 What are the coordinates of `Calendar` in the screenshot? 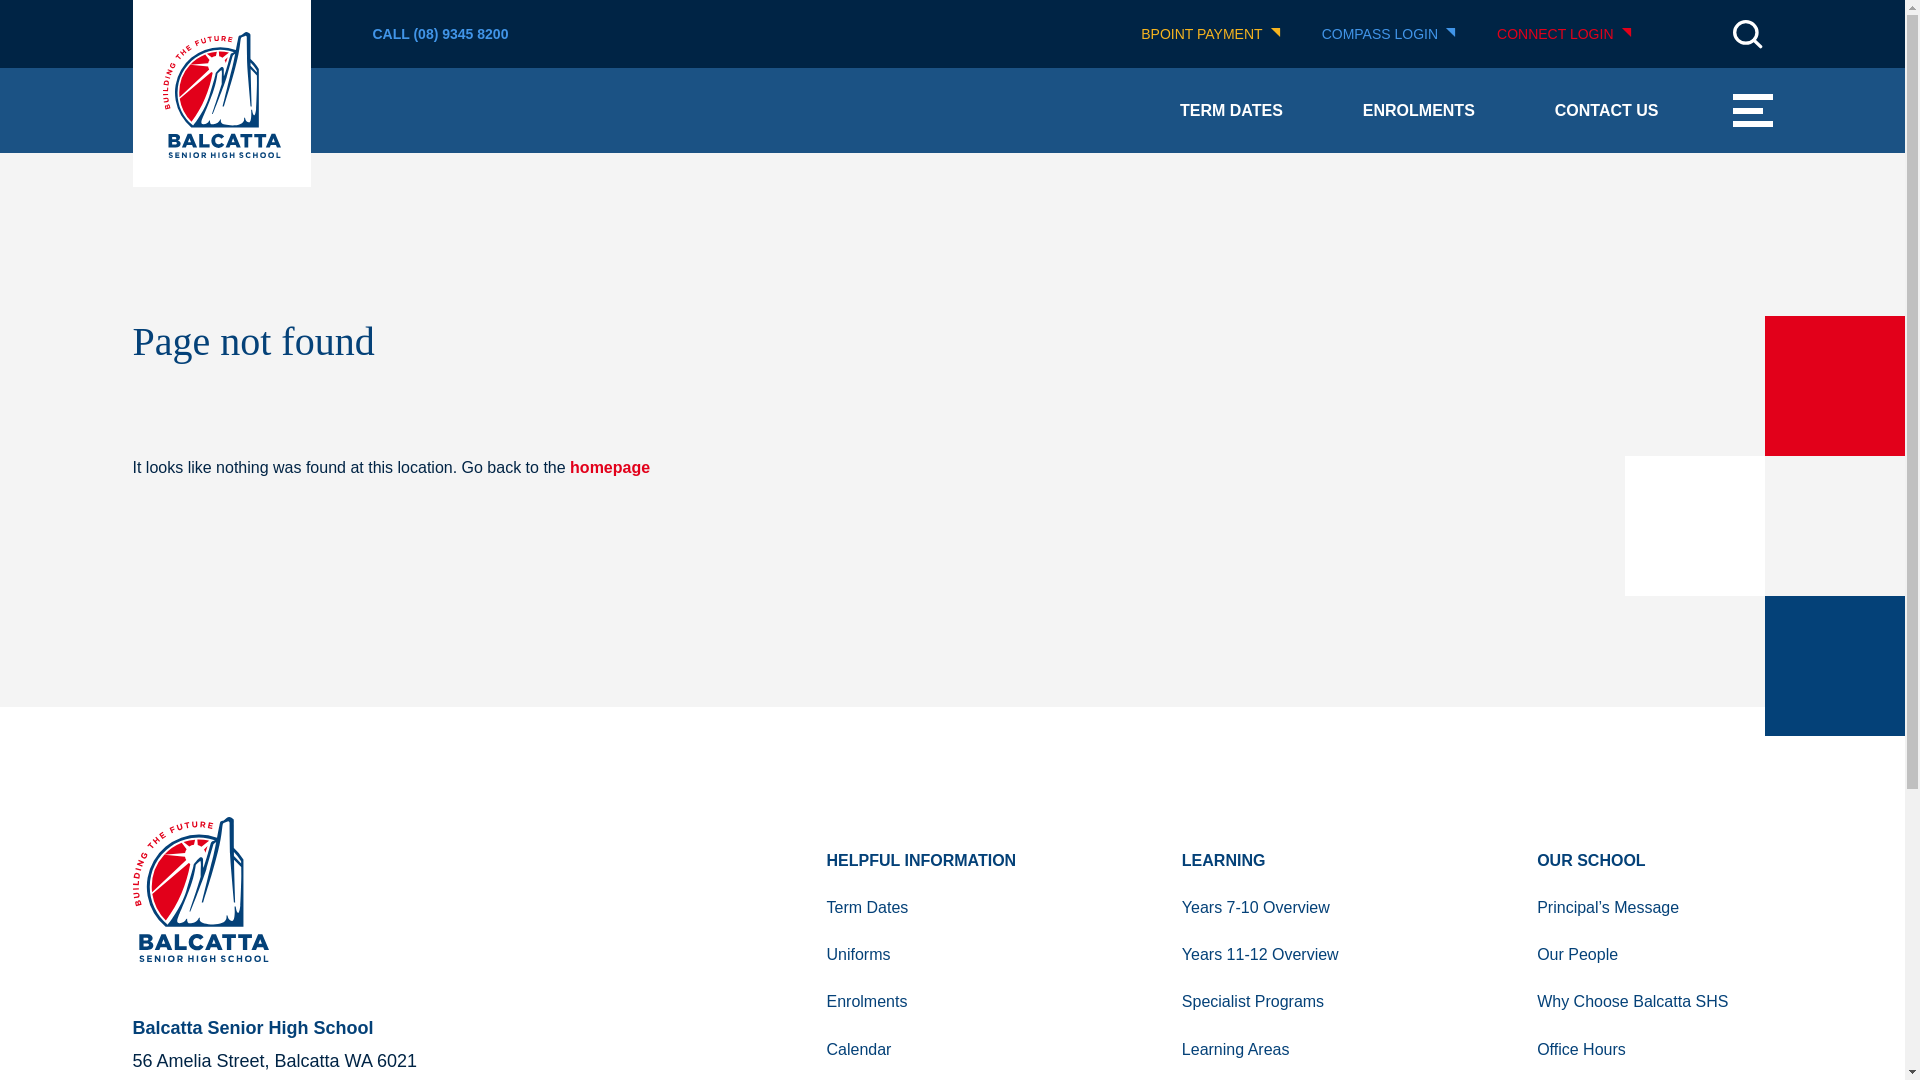 It's located at (944, 1050).